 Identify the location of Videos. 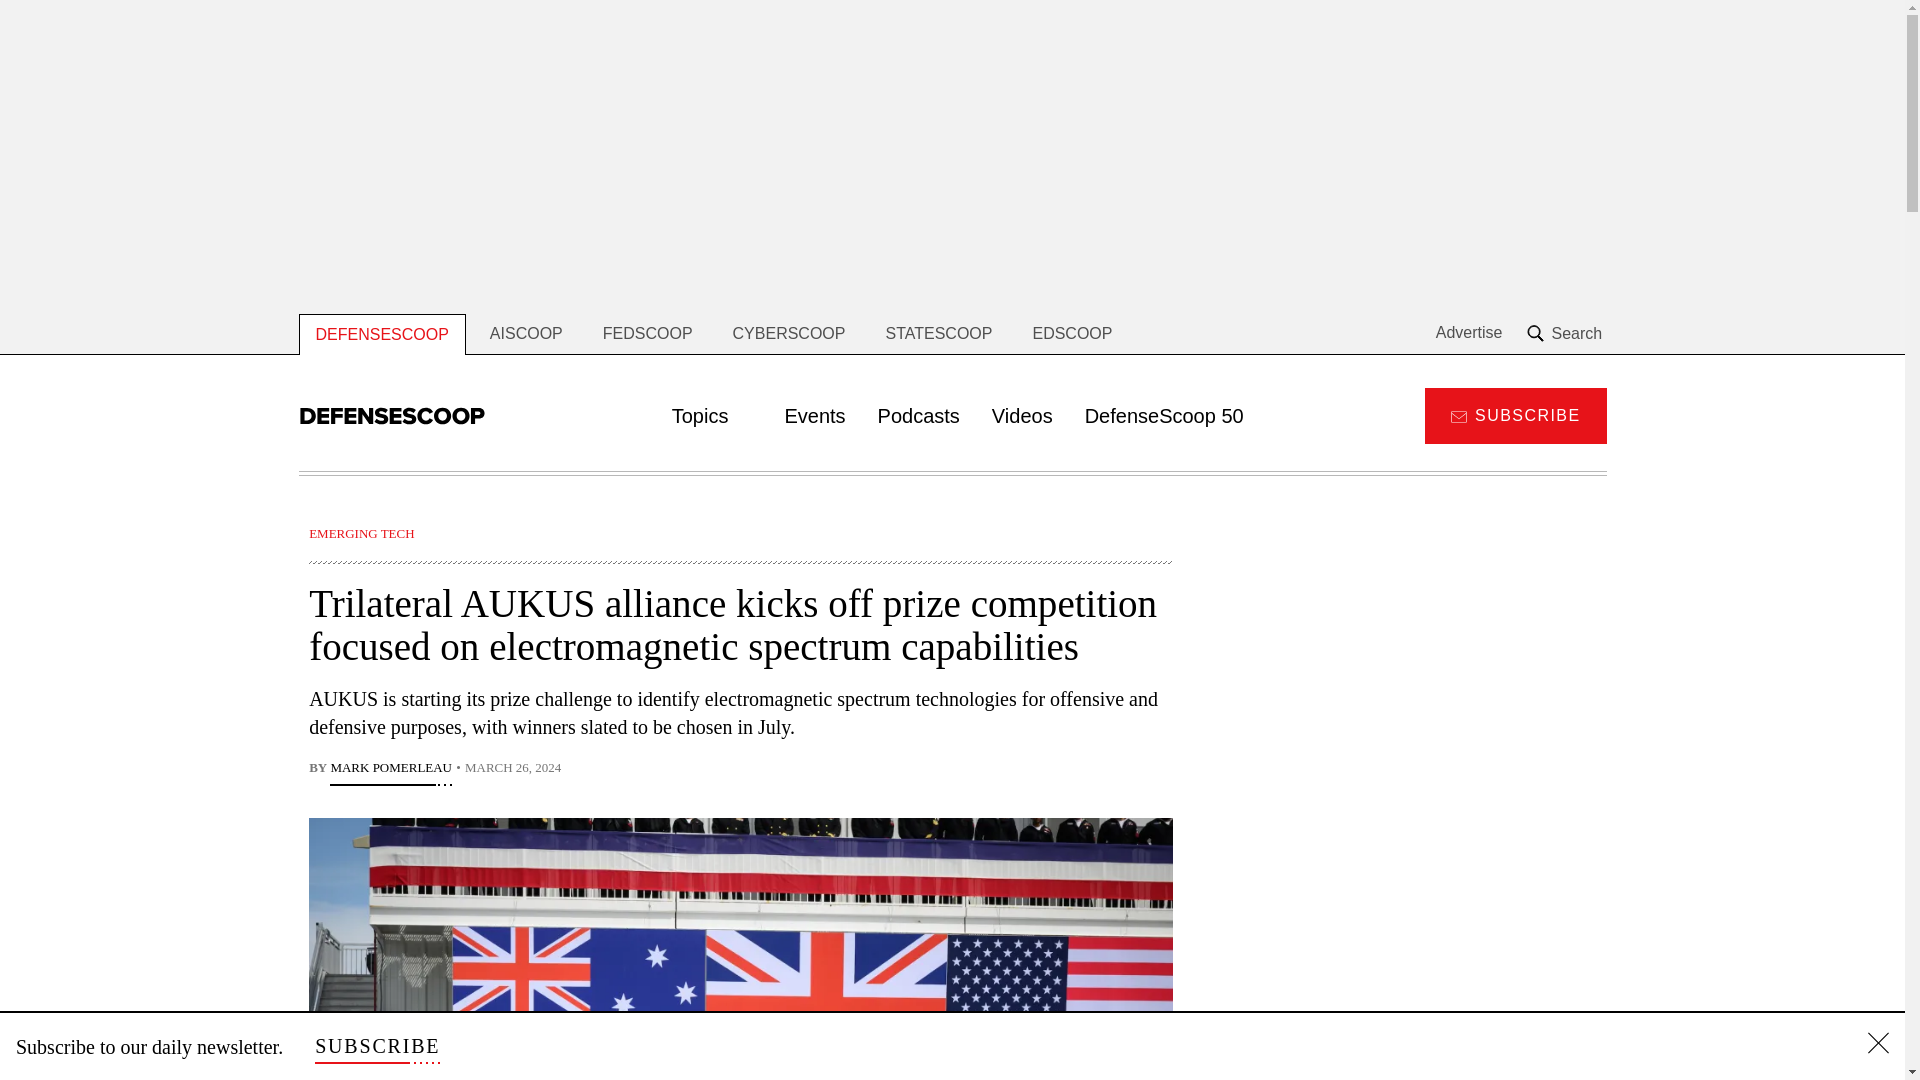
(1022, 415).